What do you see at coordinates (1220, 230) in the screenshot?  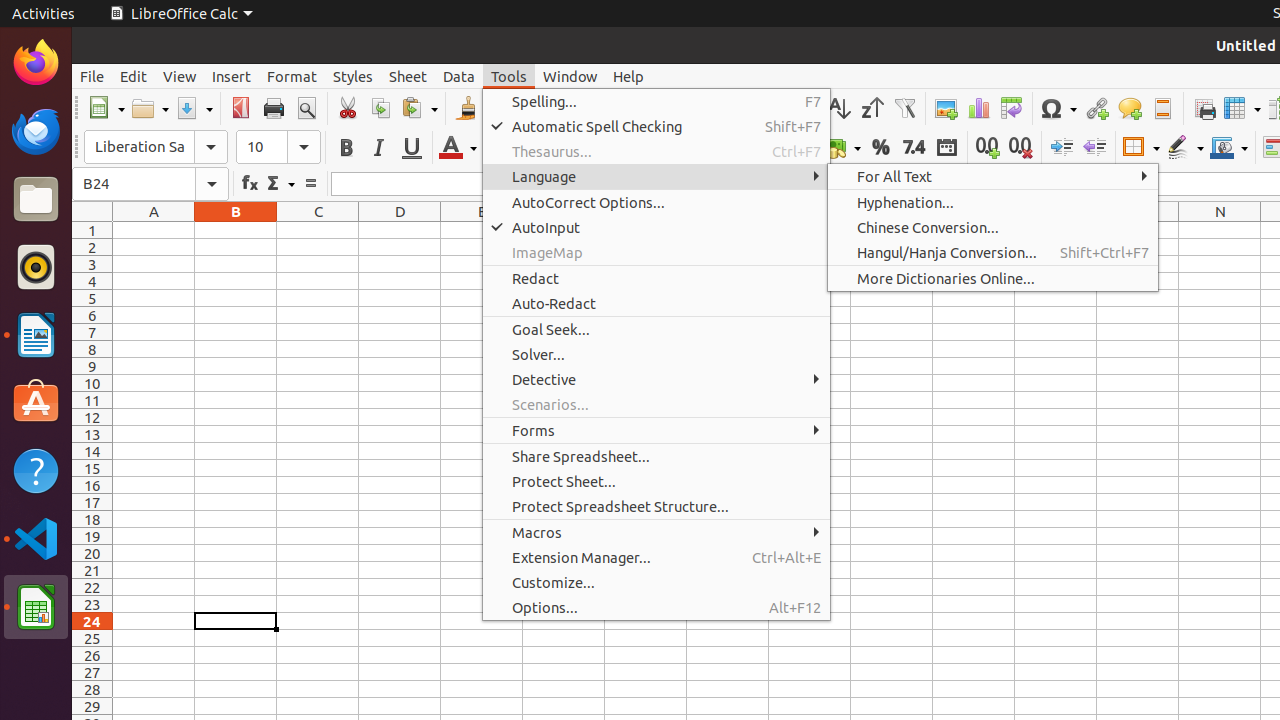 I see `N1` at bounding box center [1220, 230].